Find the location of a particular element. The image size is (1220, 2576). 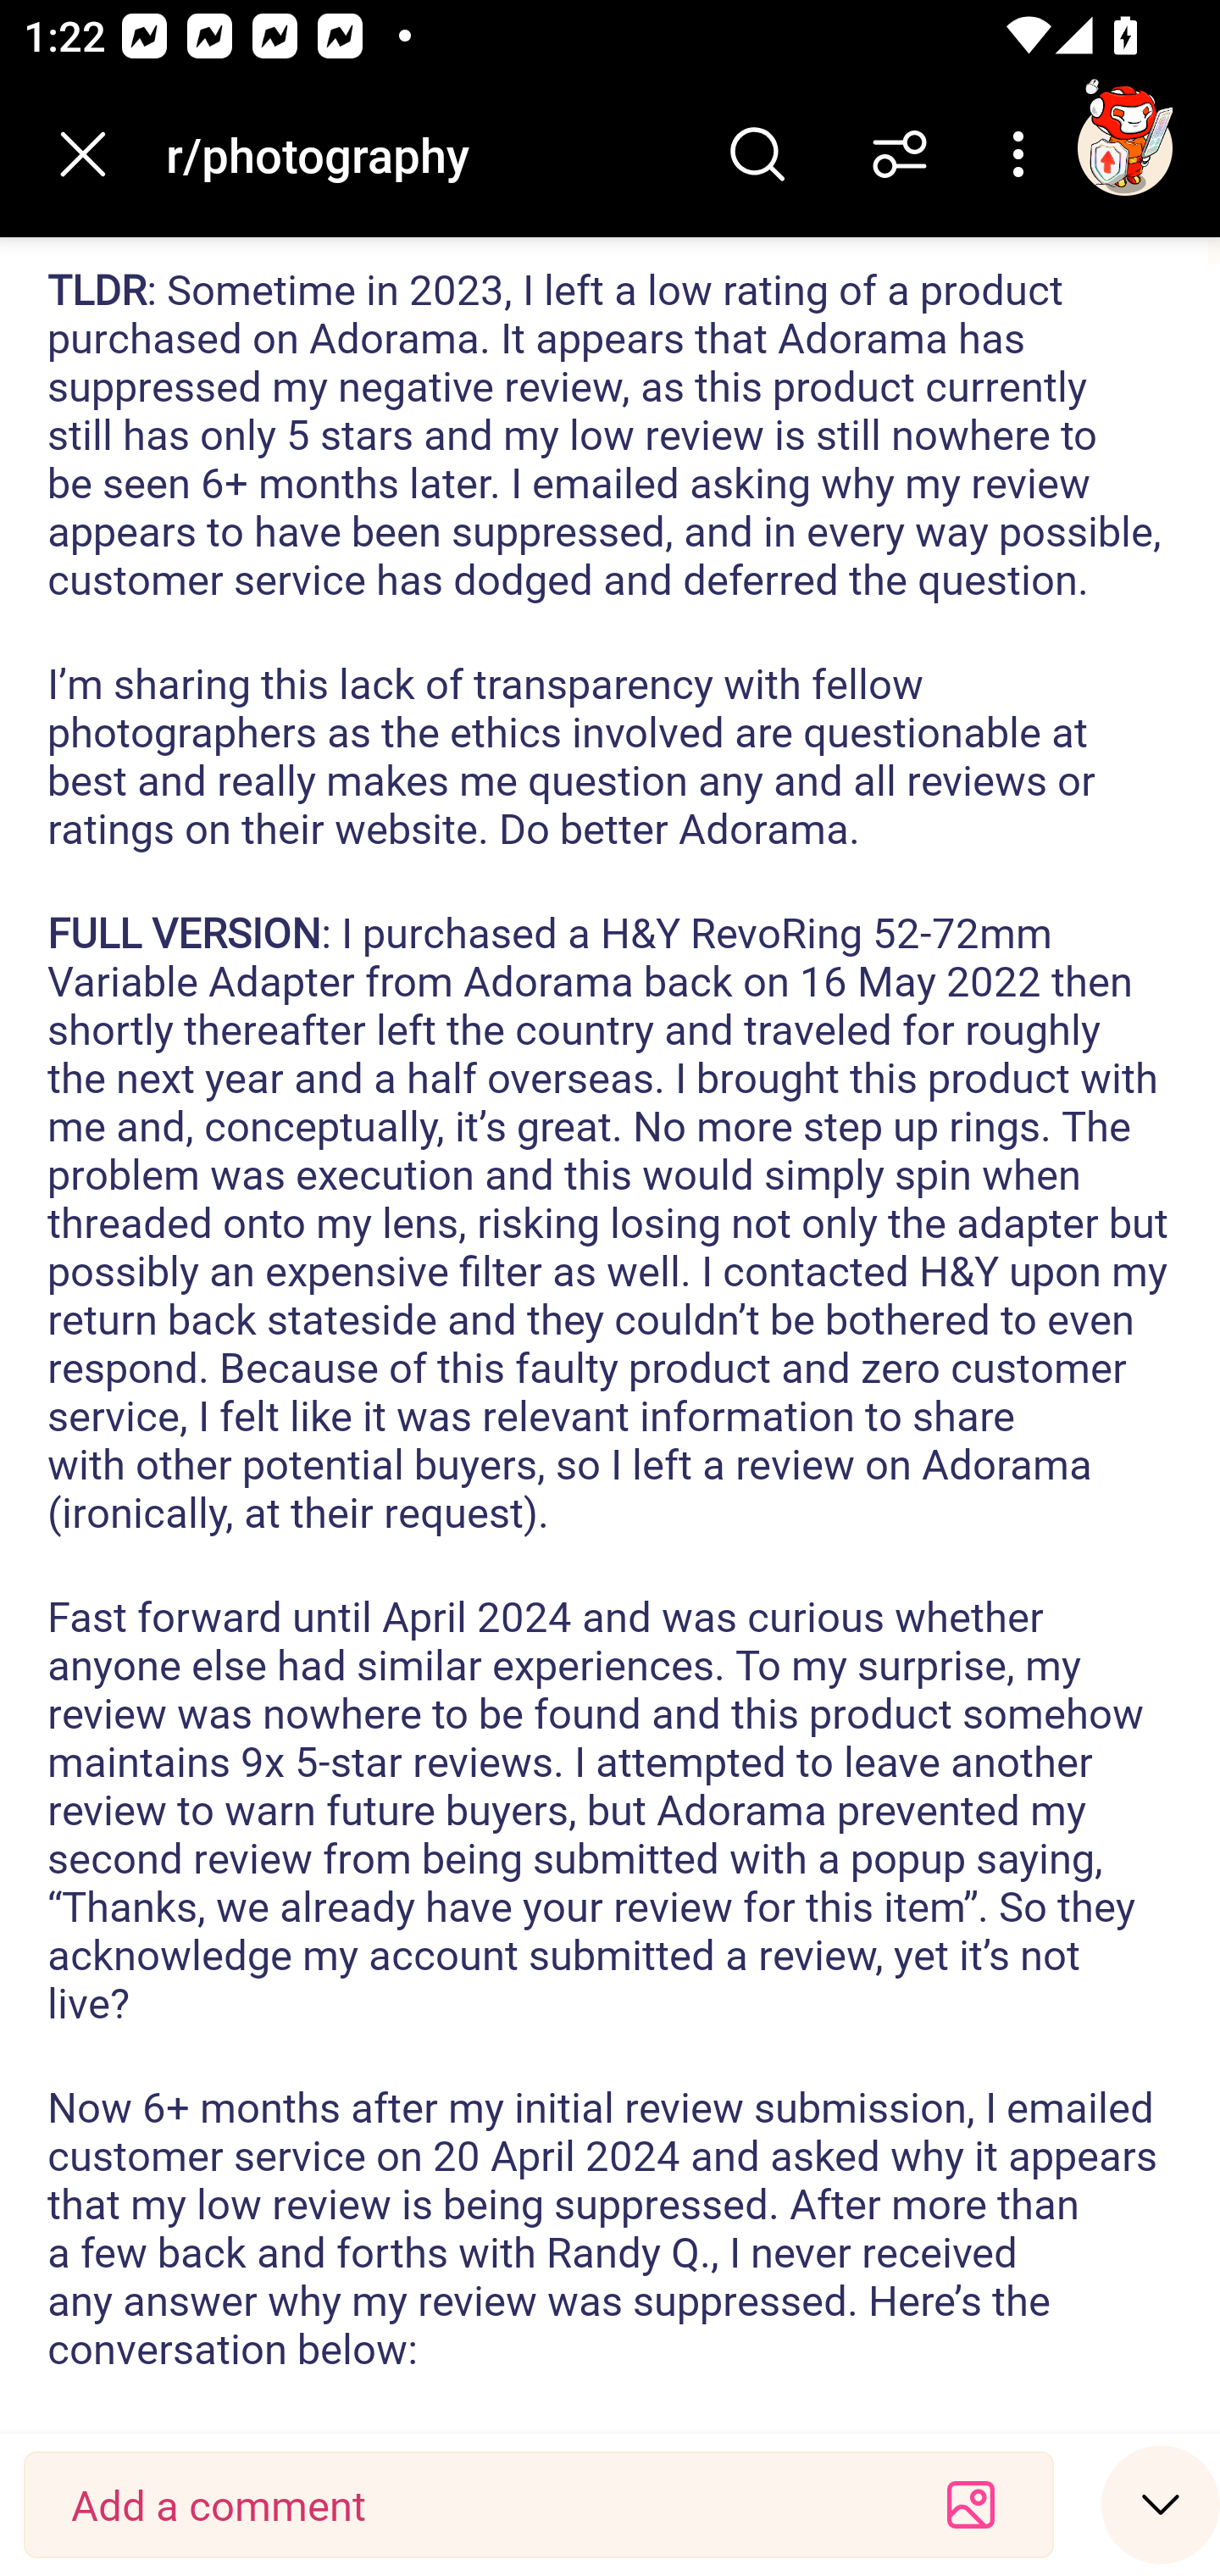

Search comments is located at coordinates (757, 154).